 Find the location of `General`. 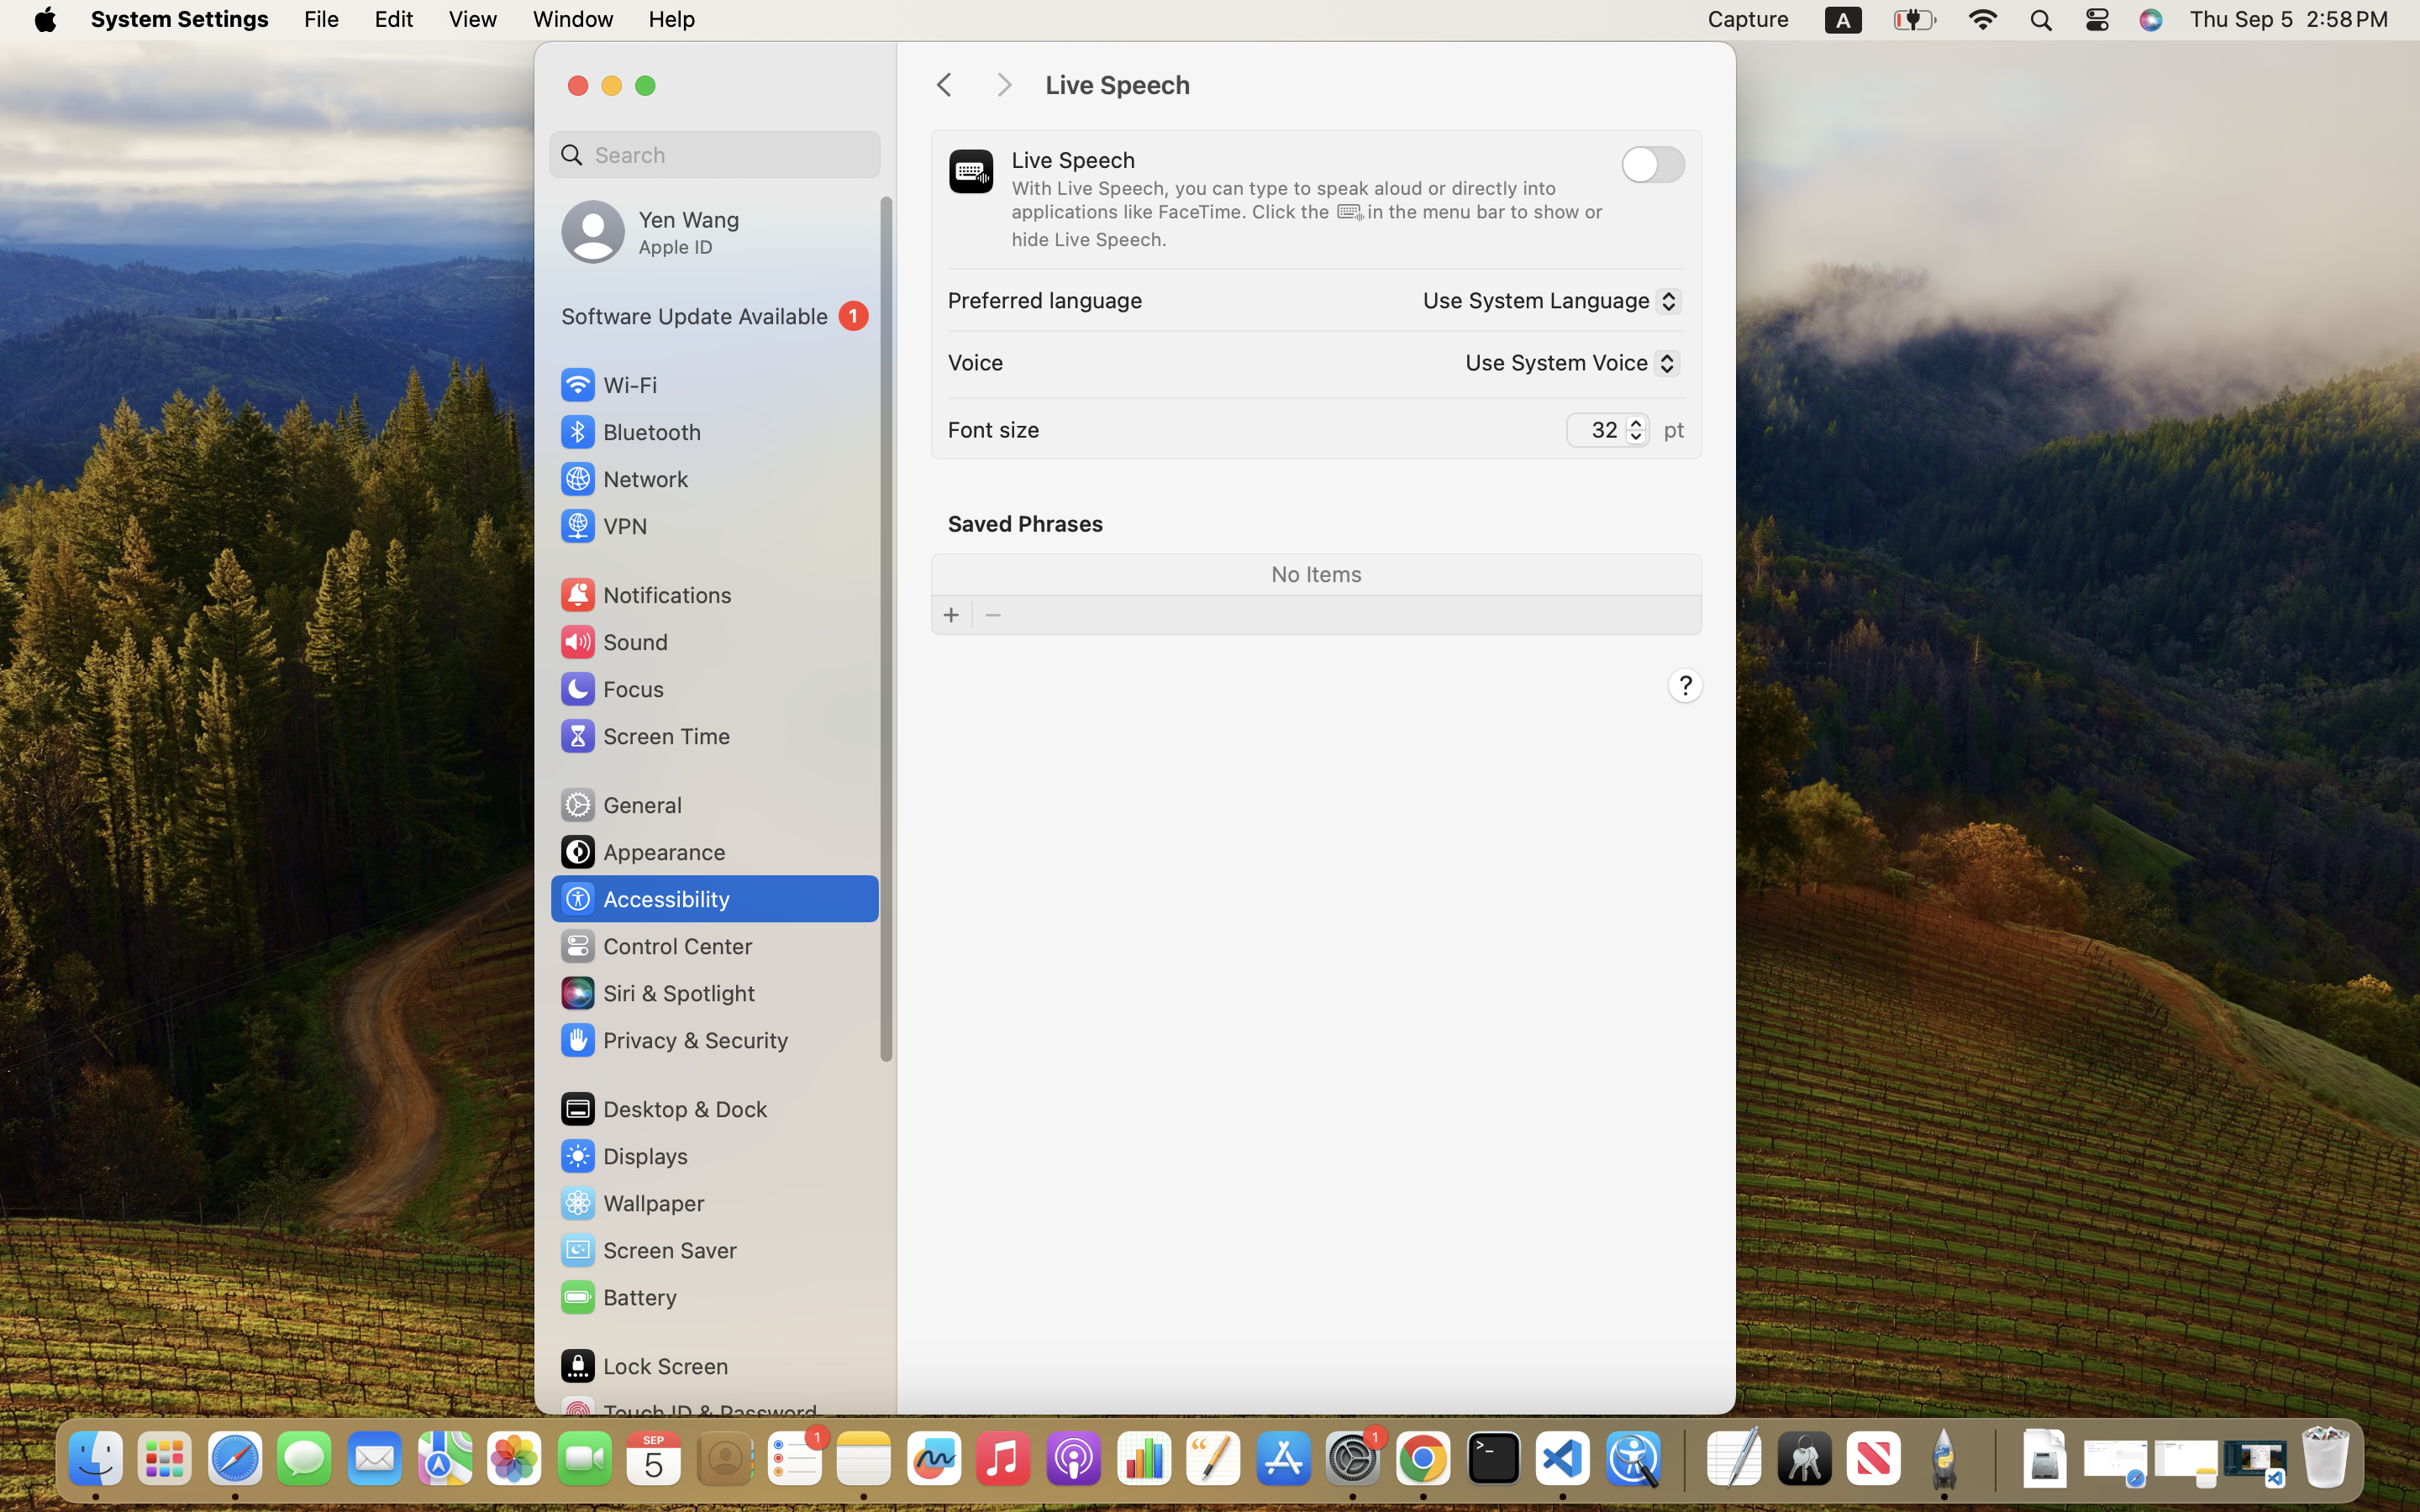

General is located at coordinates (620, 805).